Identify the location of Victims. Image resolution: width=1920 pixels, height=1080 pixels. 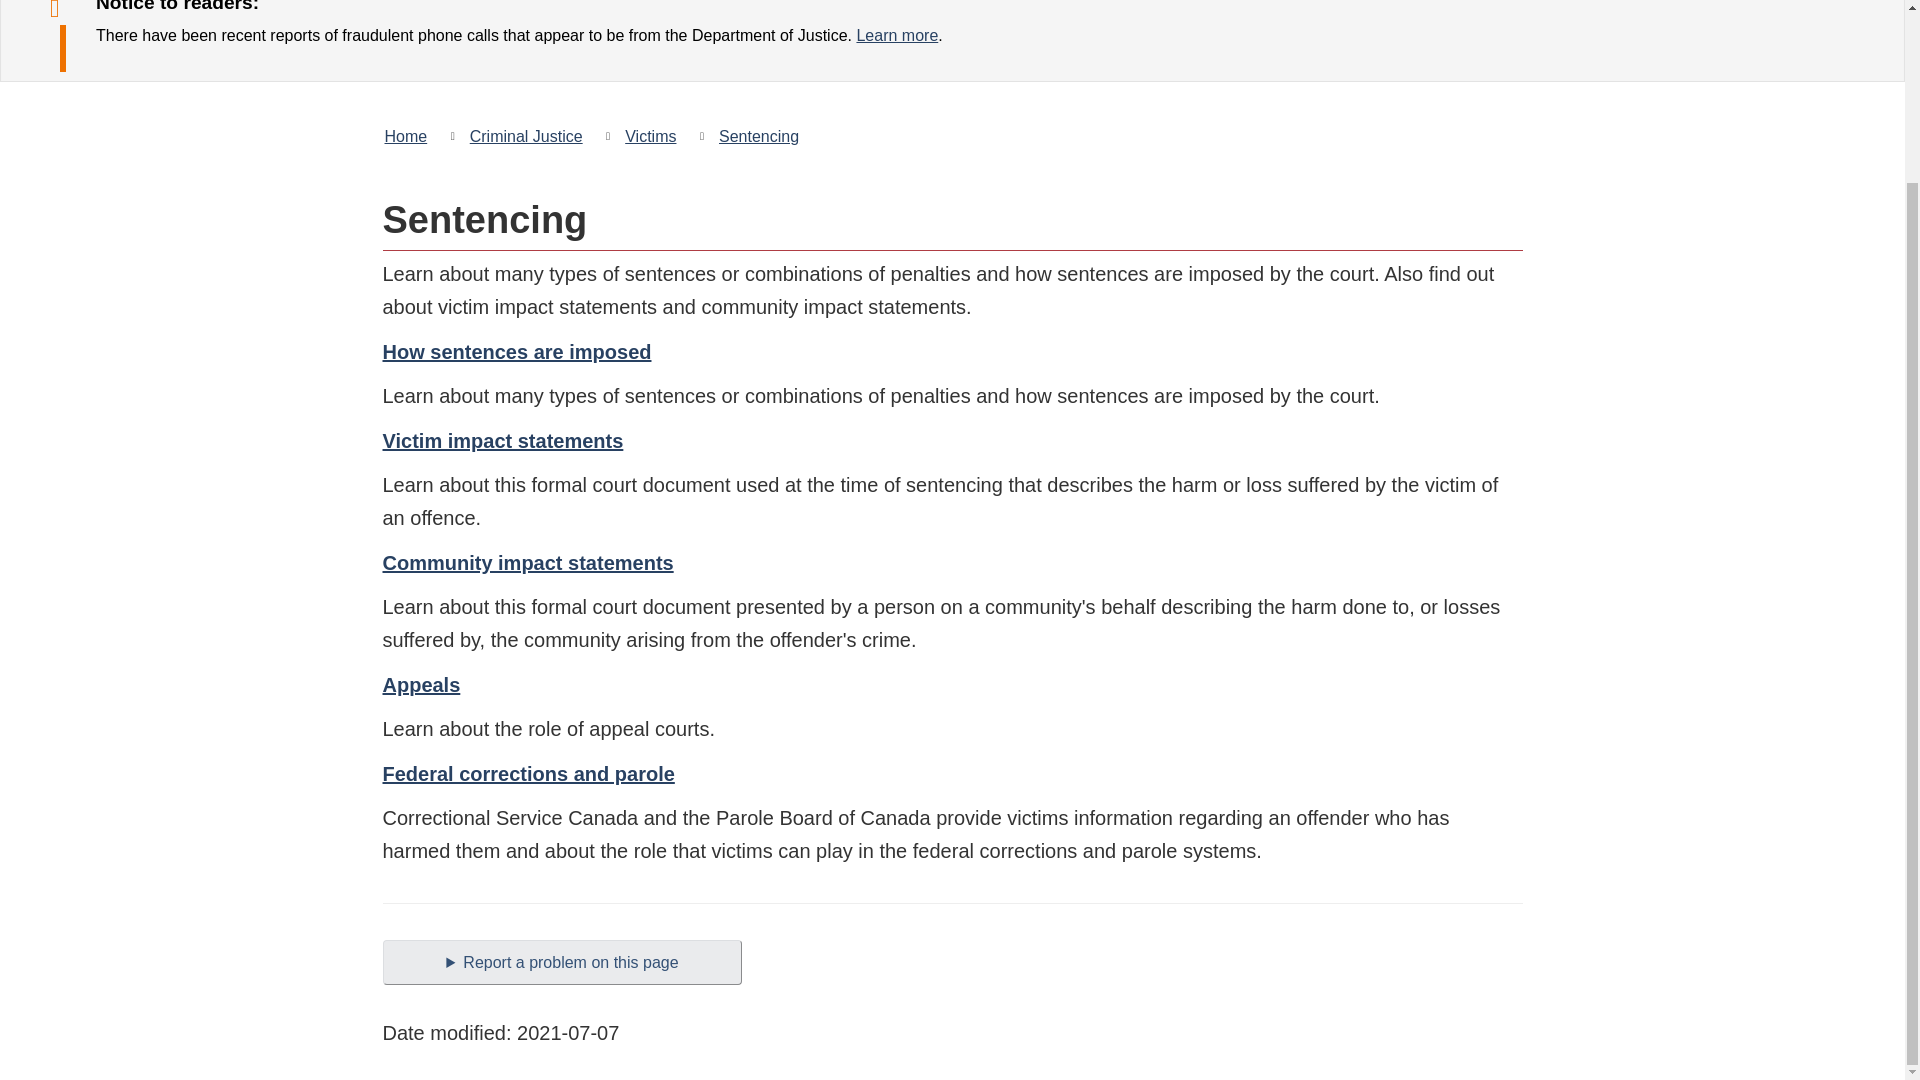
(650, 136).